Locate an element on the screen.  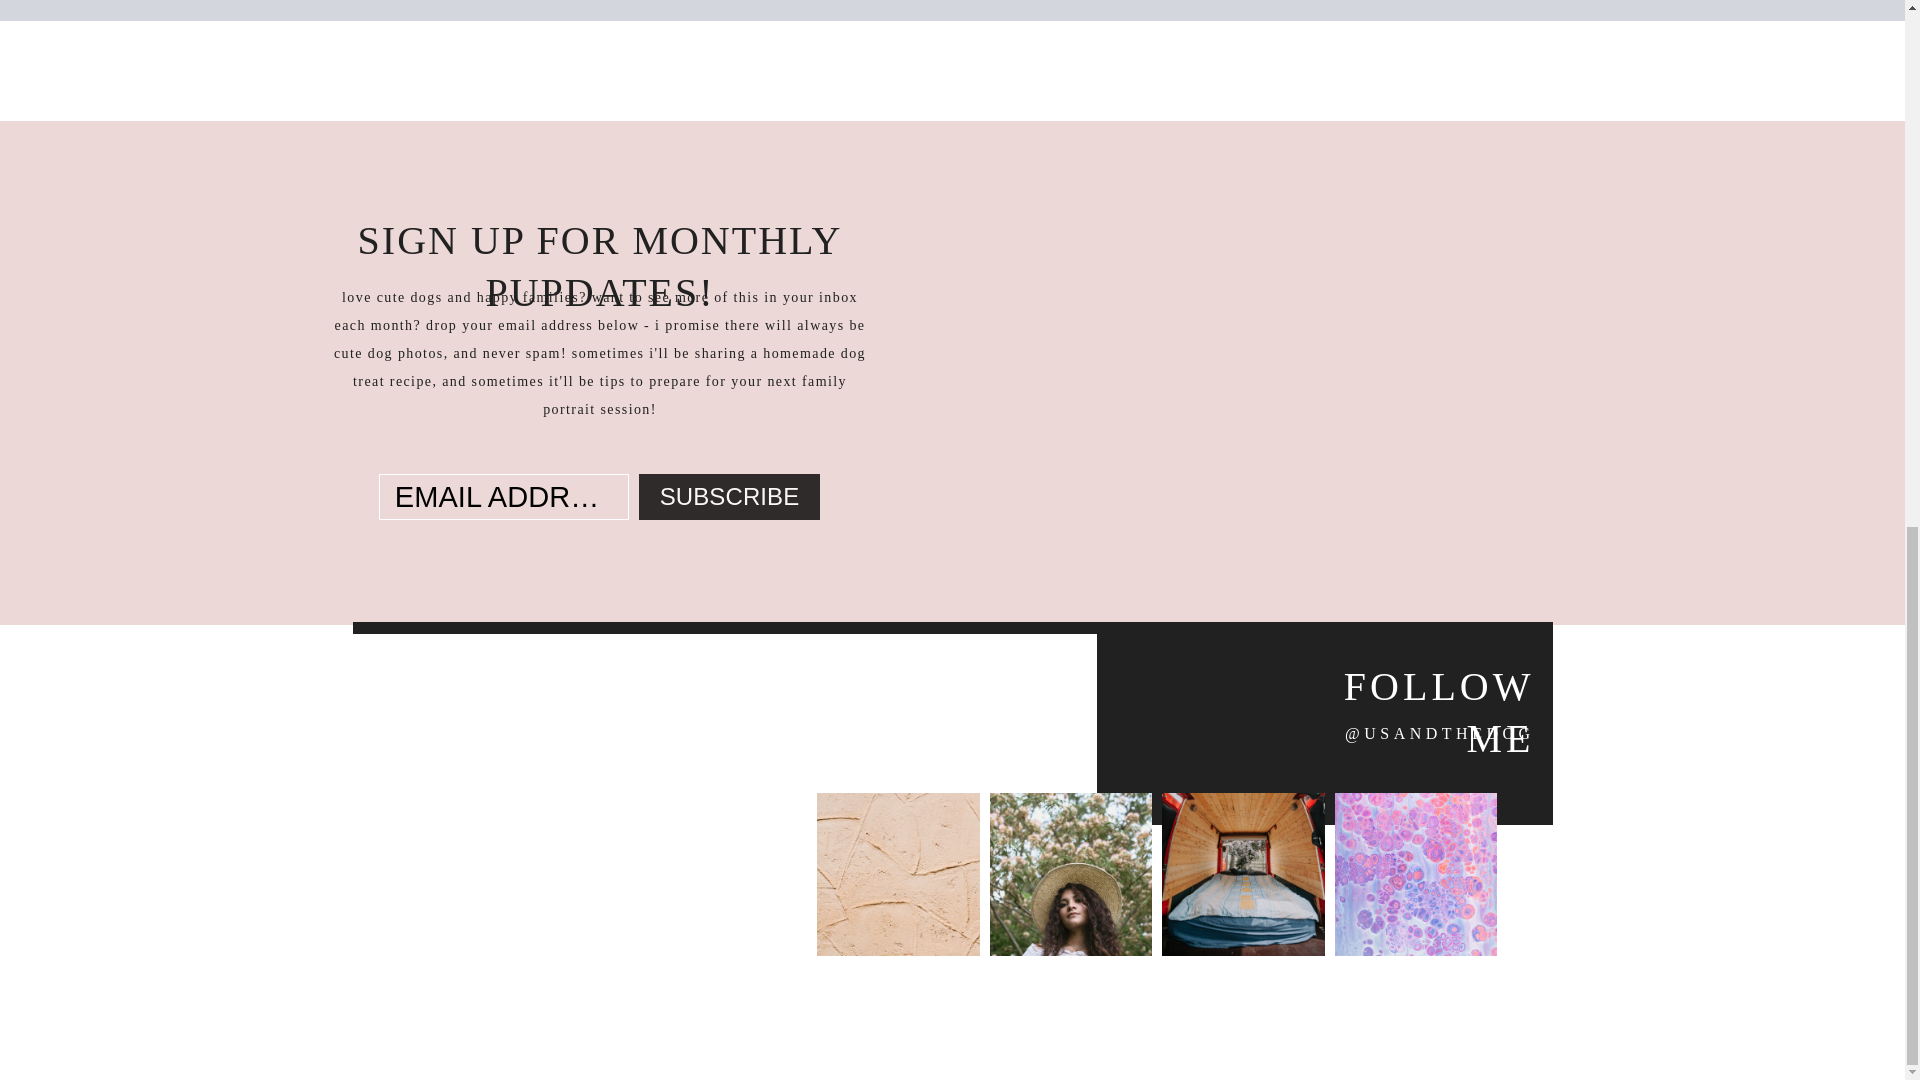
showit is located at coordinates (1196, 1050).